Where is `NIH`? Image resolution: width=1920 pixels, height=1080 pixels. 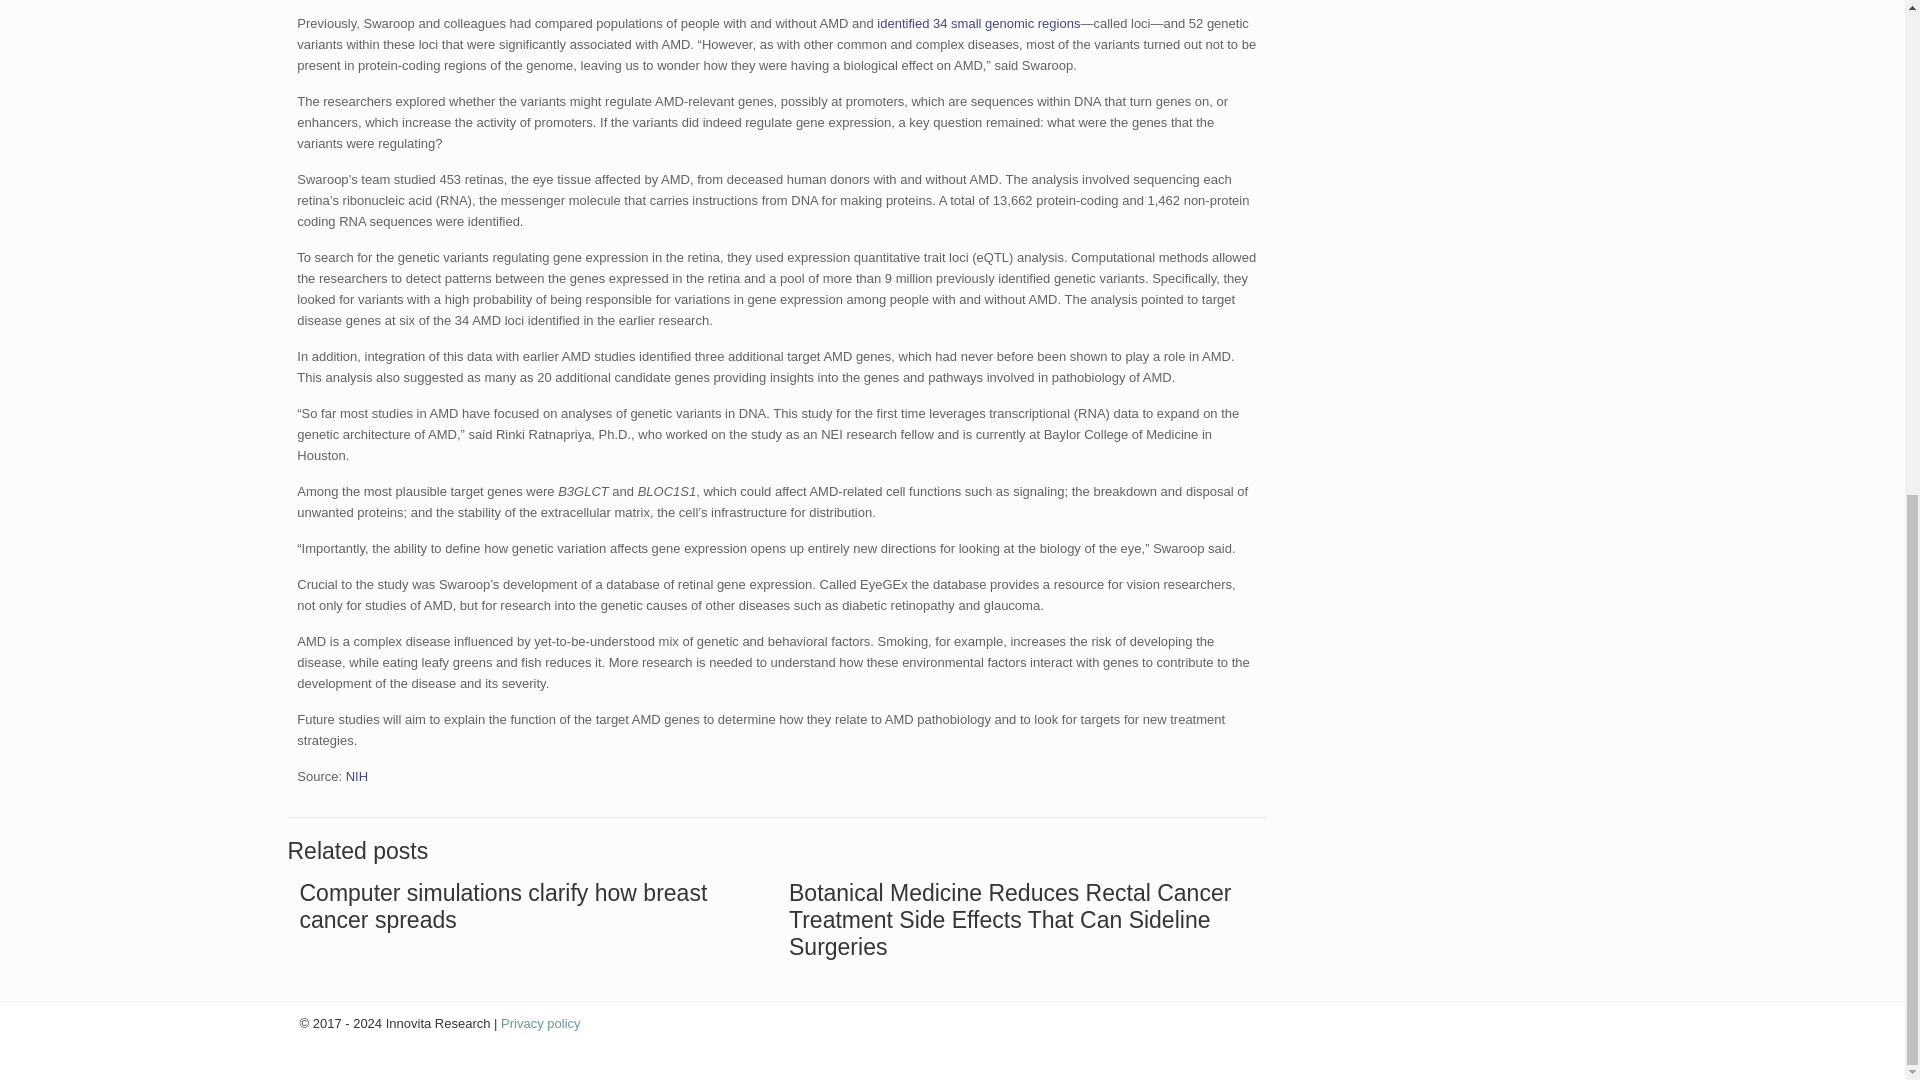
NIH is located at coordinates (356, 776).